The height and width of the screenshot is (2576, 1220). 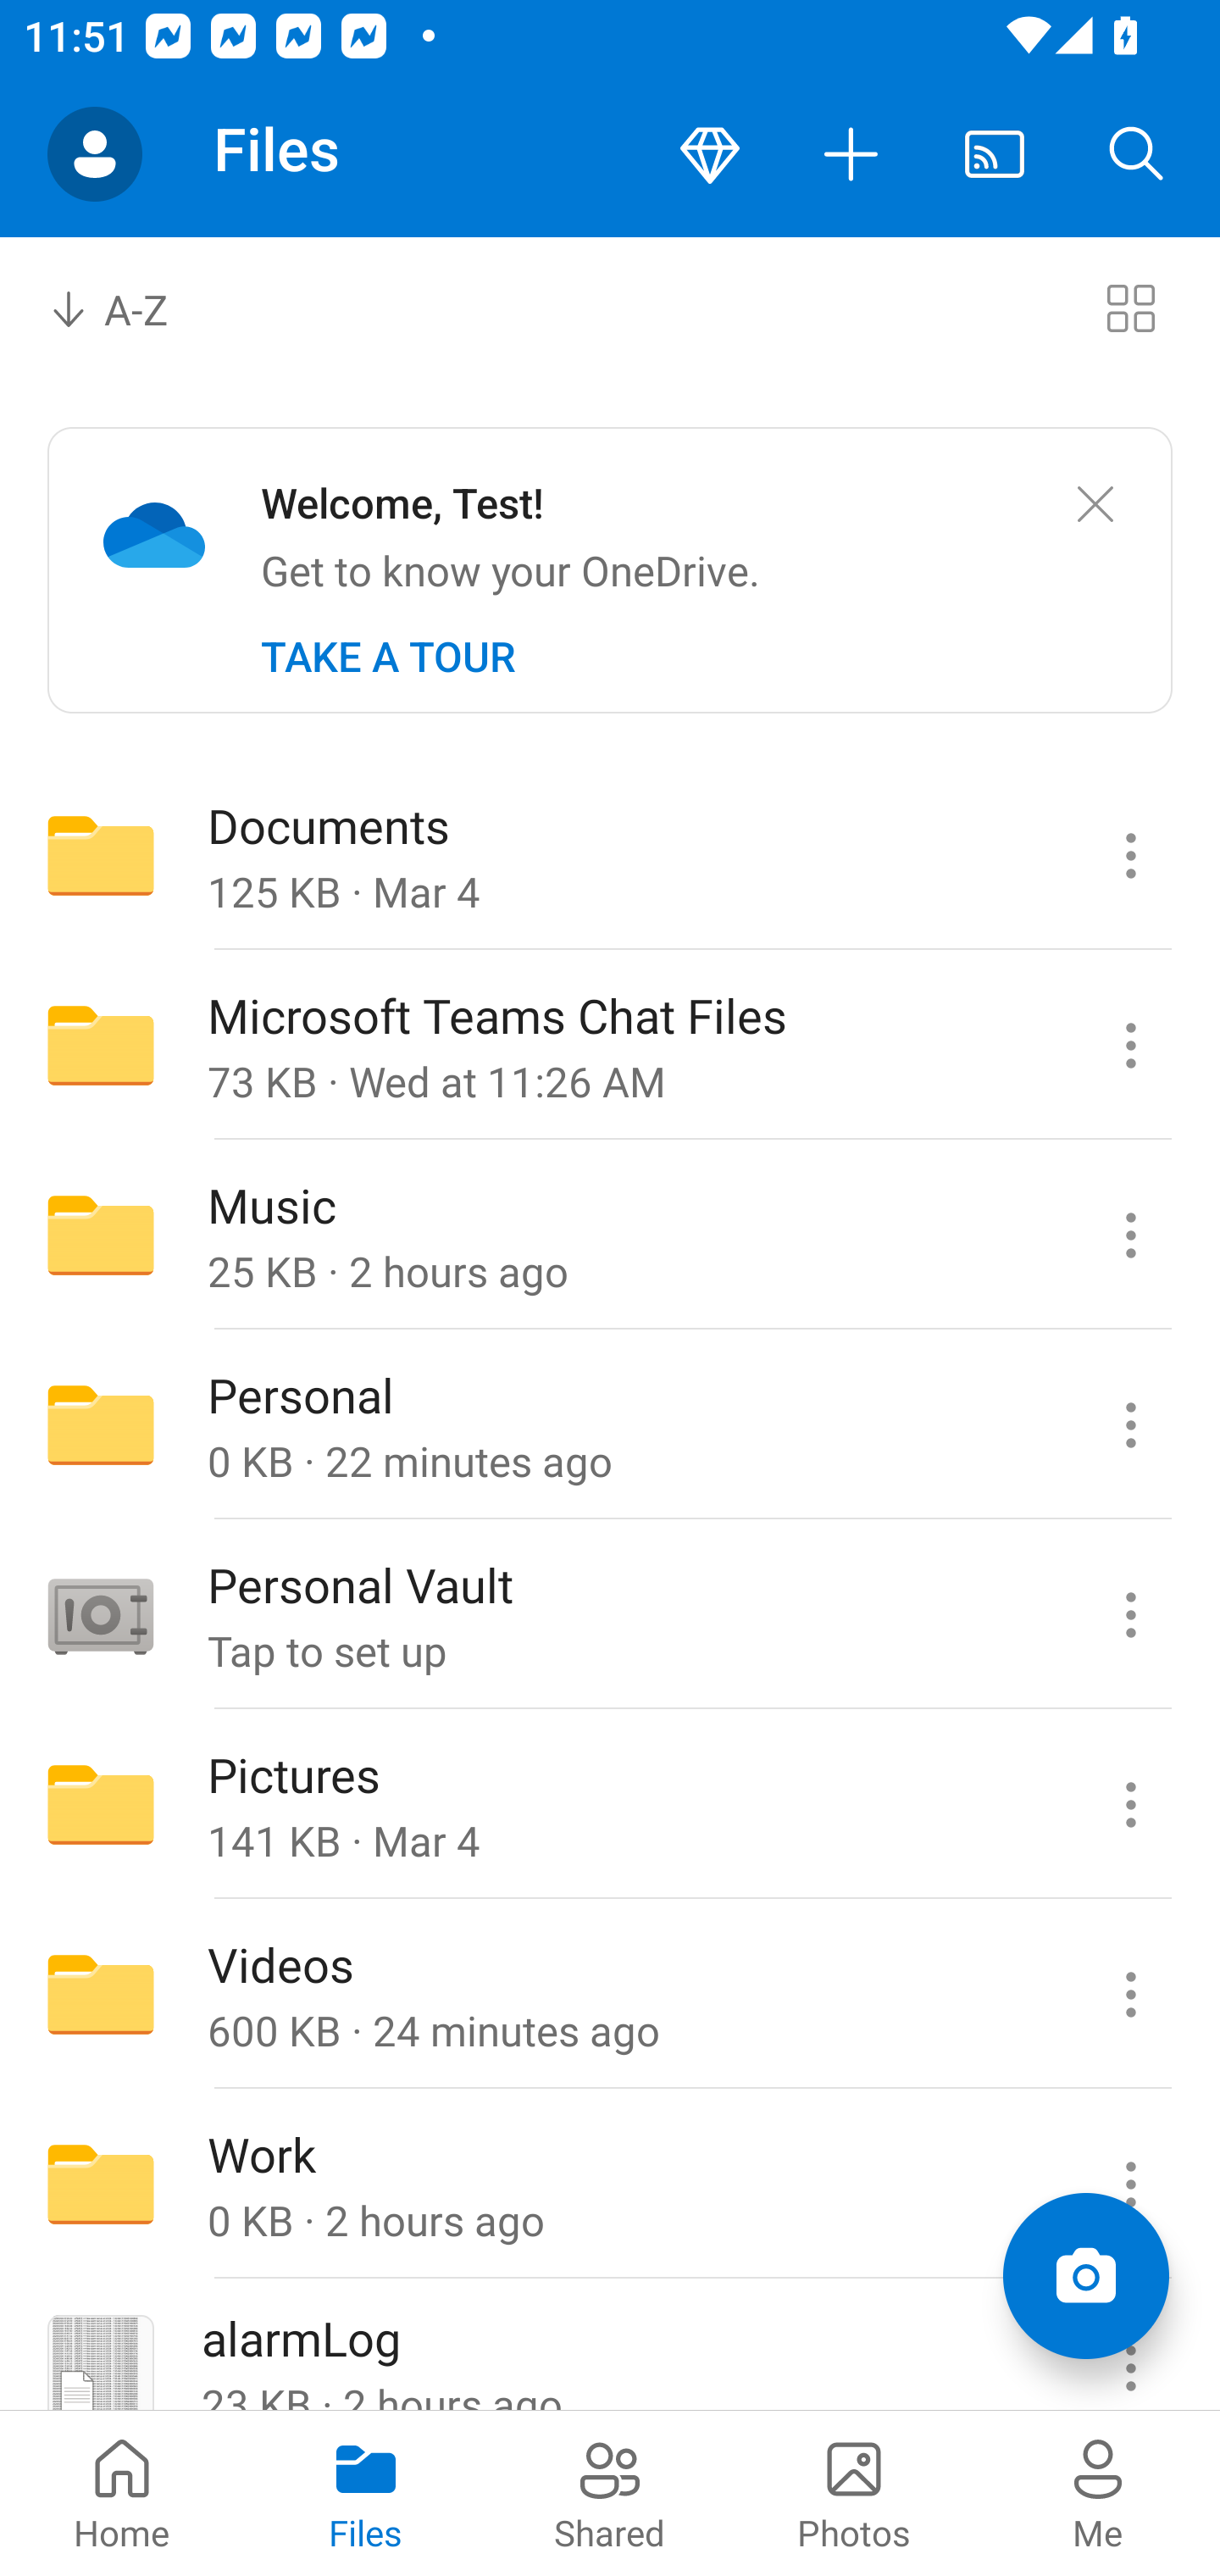 What do you see at coordinates (995, 154) in the screenshot?
I see `Cast. Disconnected` at bounding box center [995, 154].